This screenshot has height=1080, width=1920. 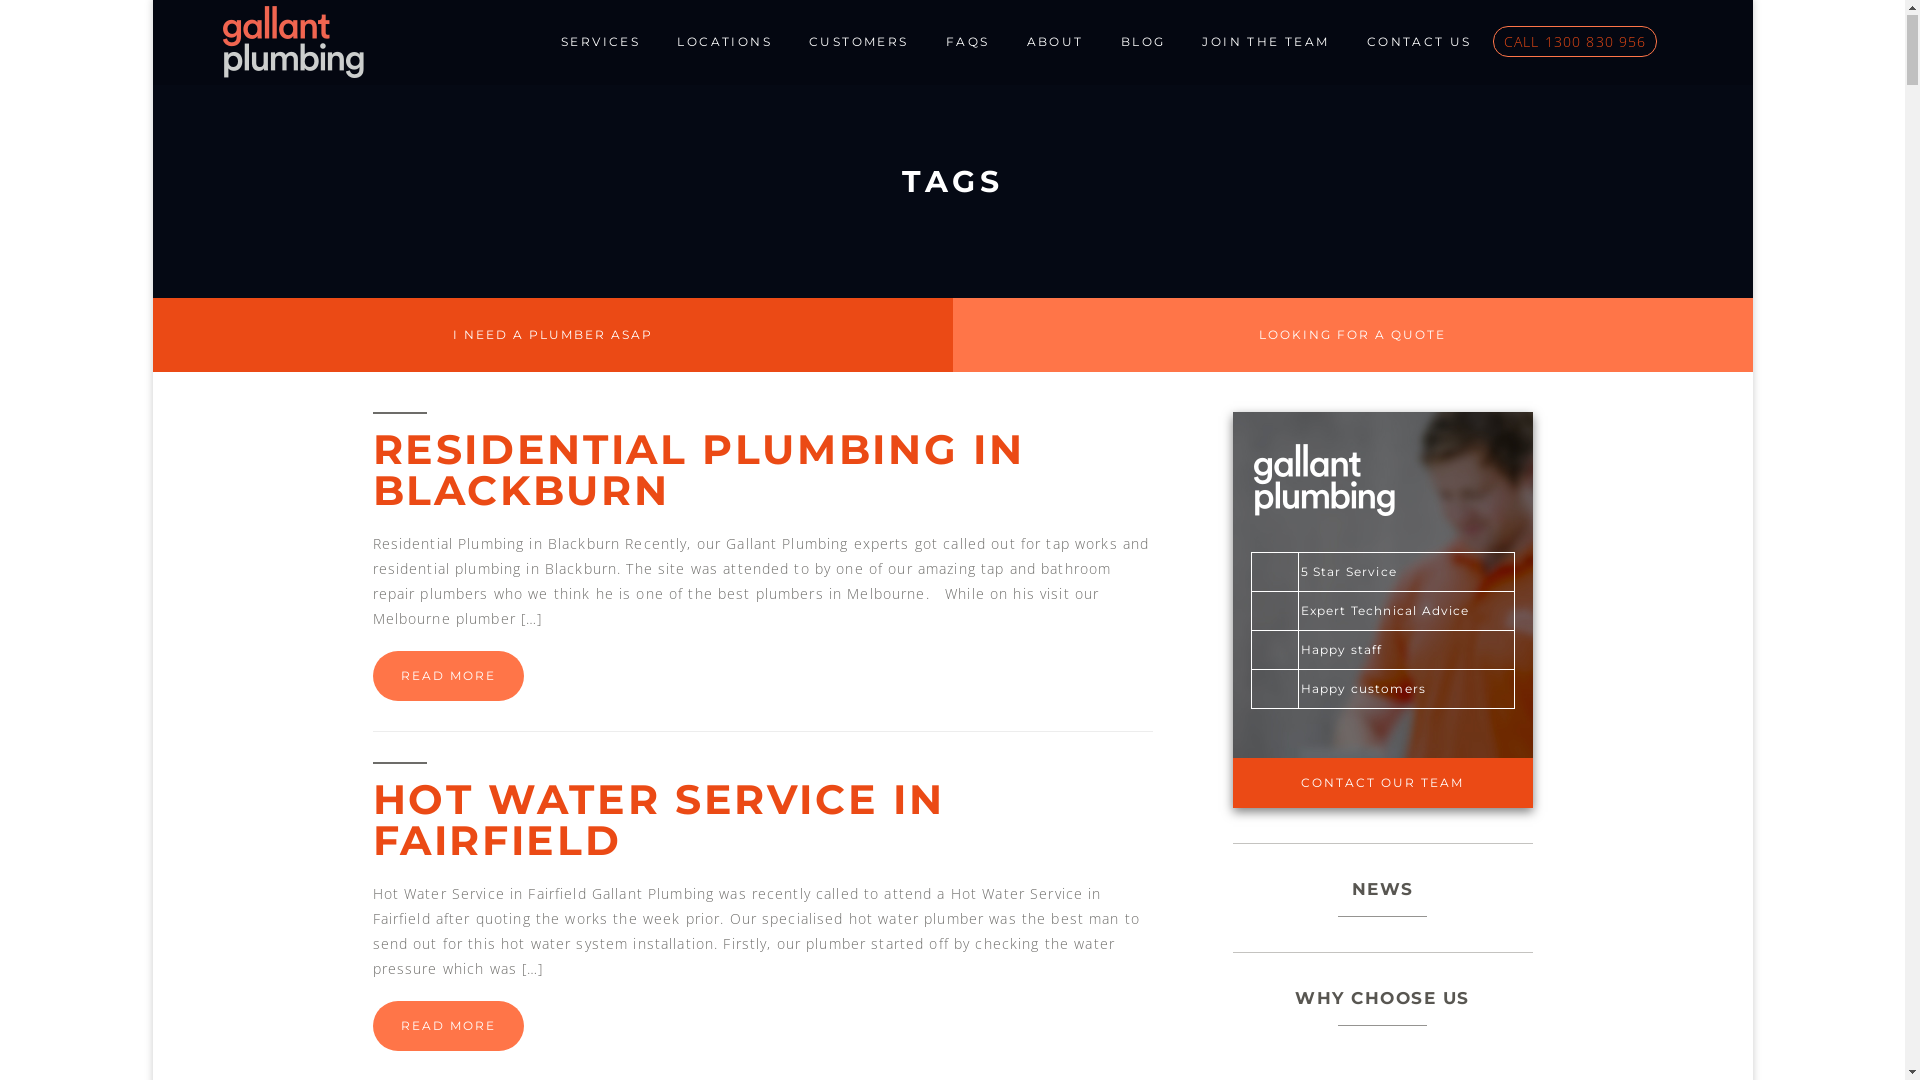 What do you see at coordinates (1348, 690) in the screenshot?
I see `Happy customers` at bounding box center [1348, 690].